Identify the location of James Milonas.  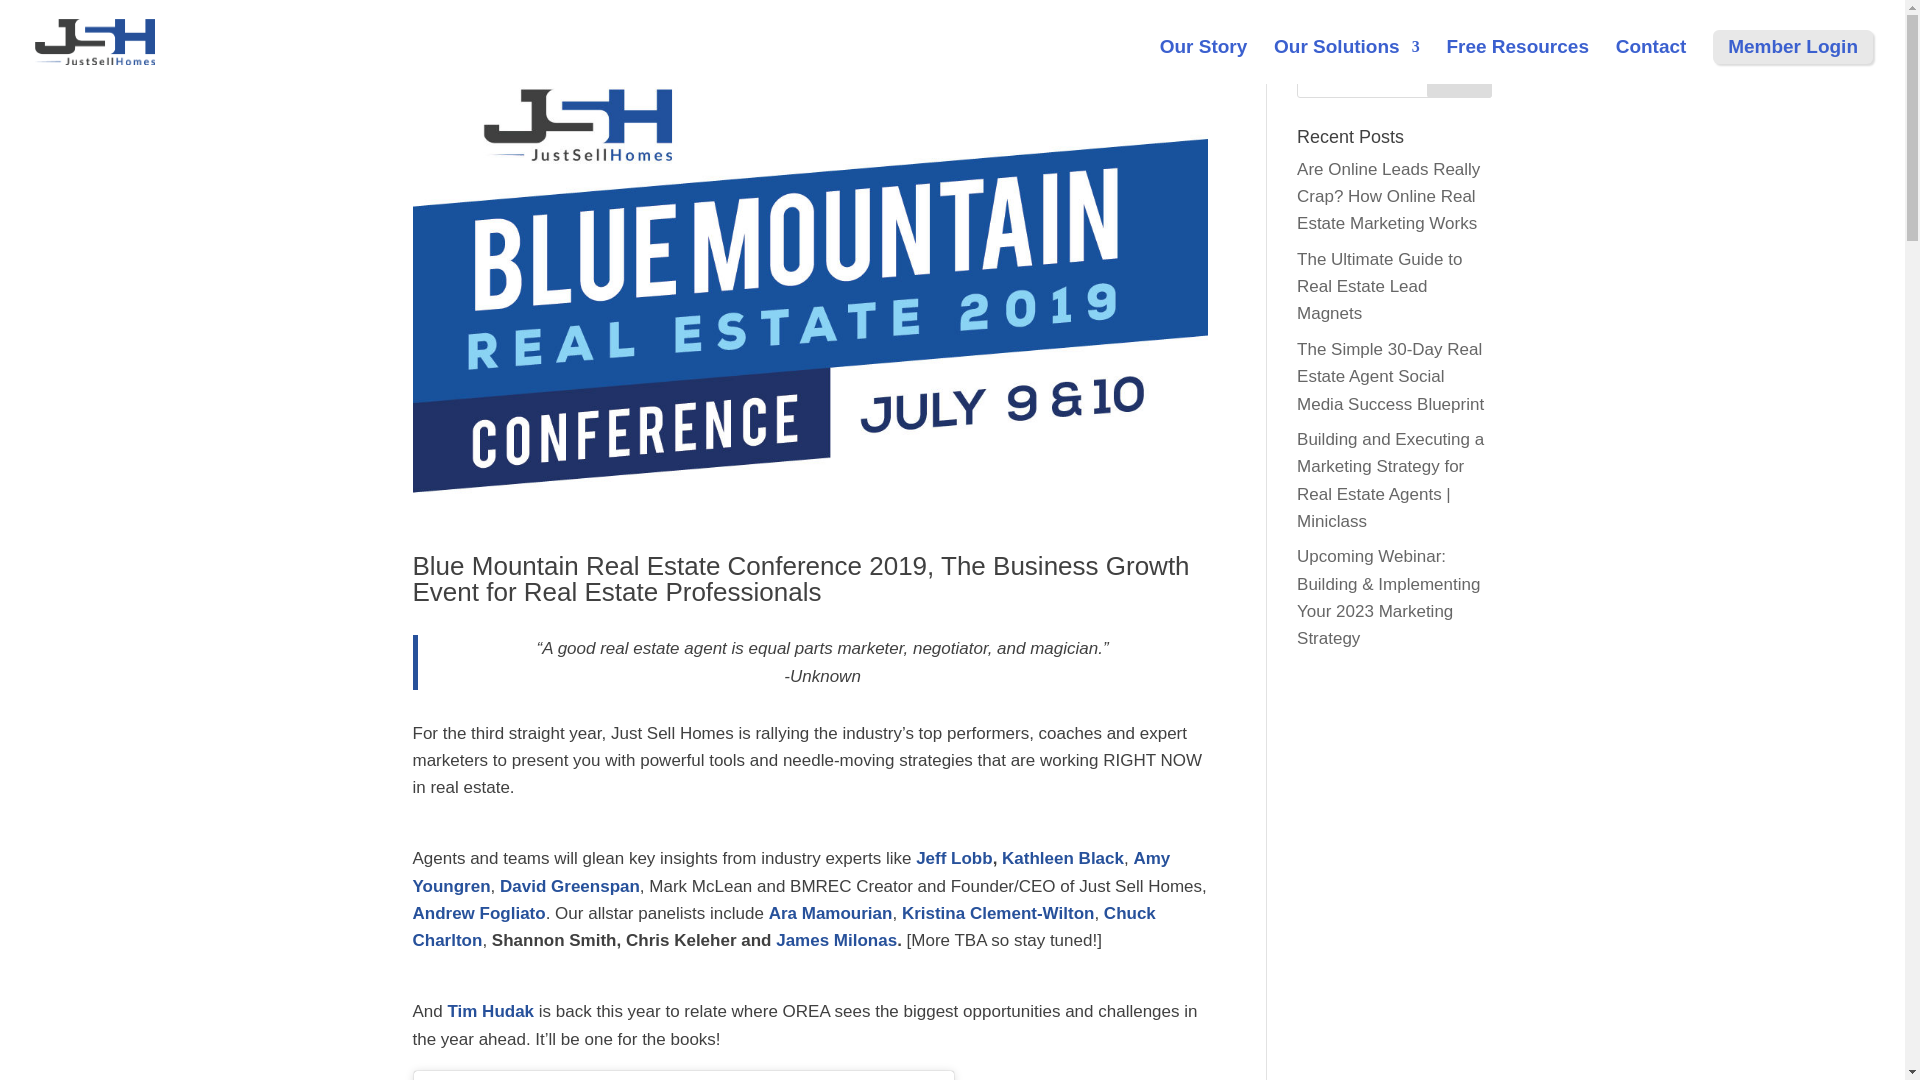
(836, 940).